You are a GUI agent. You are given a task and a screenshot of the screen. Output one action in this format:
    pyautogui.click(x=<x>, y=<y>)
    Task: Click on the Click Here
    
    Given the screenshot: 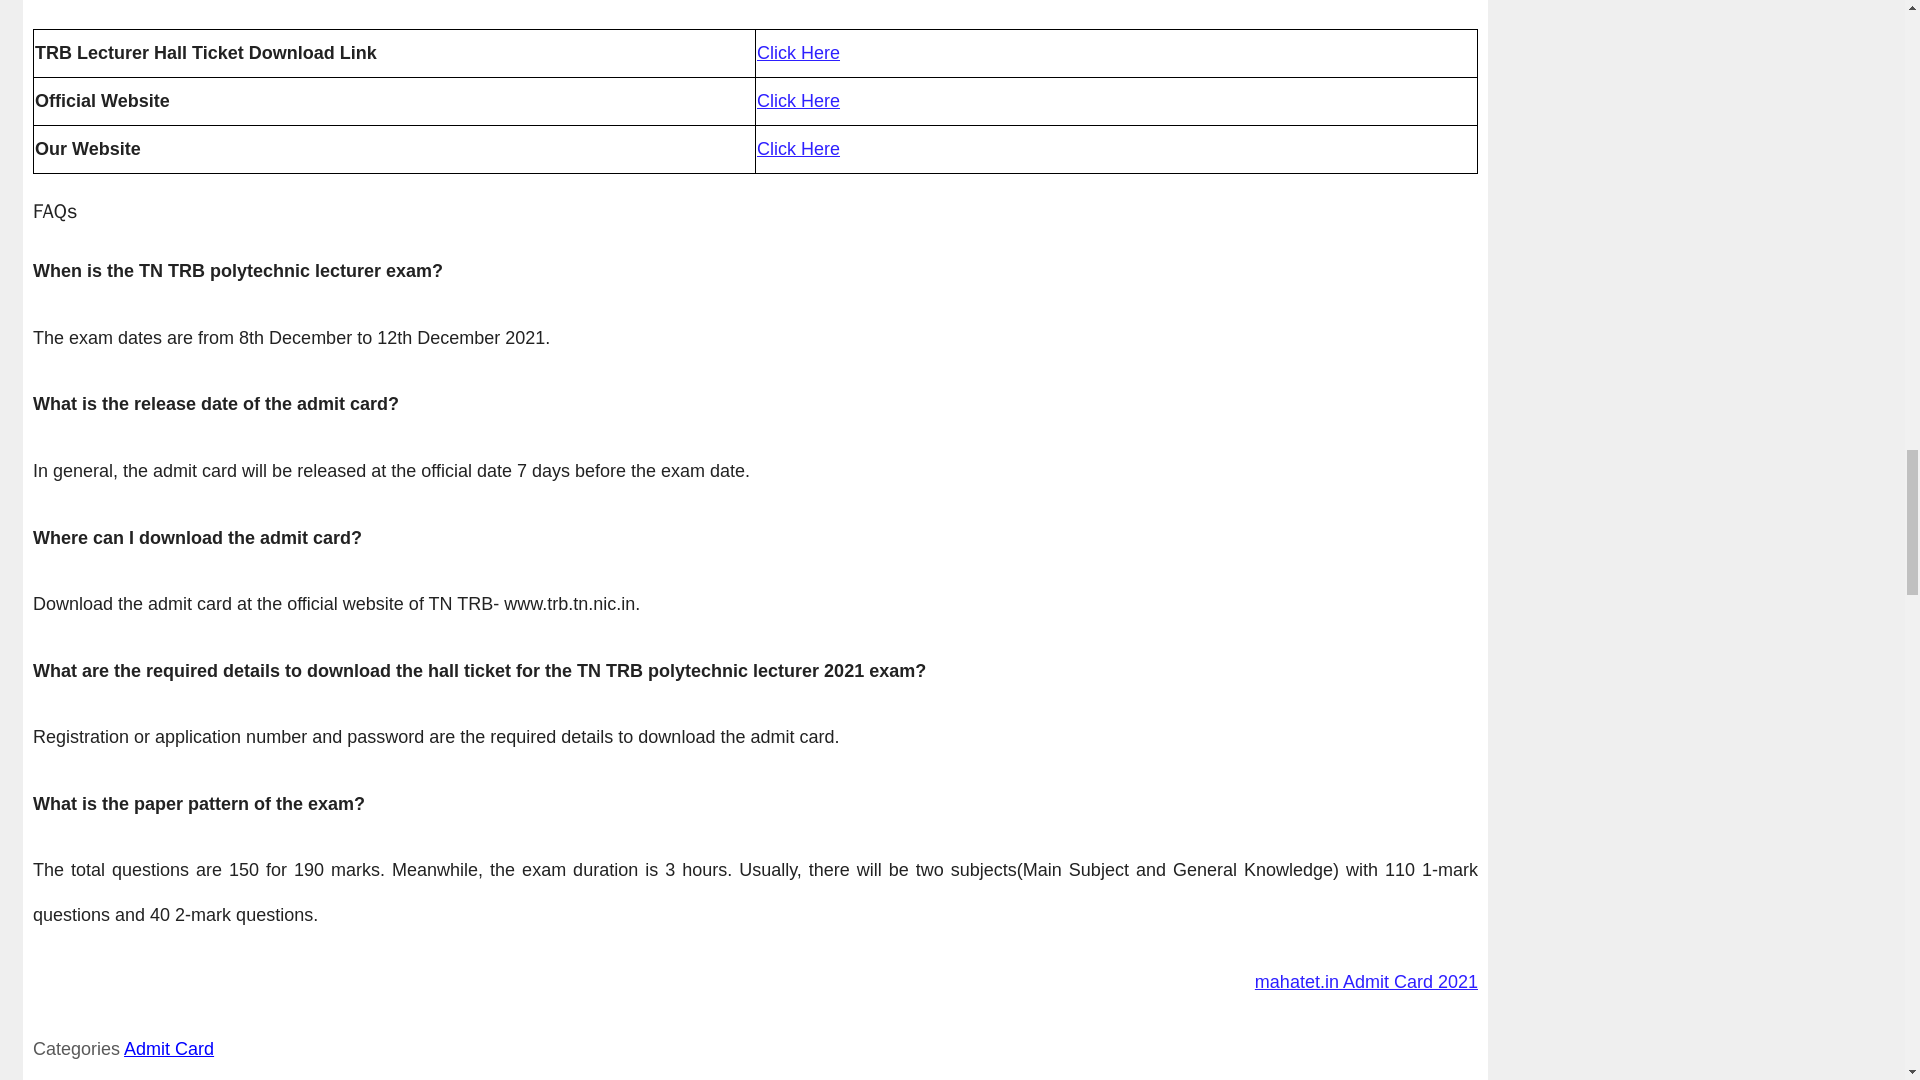 What is the action you would take?
    pyautogui.click(x=798, y=100)
    